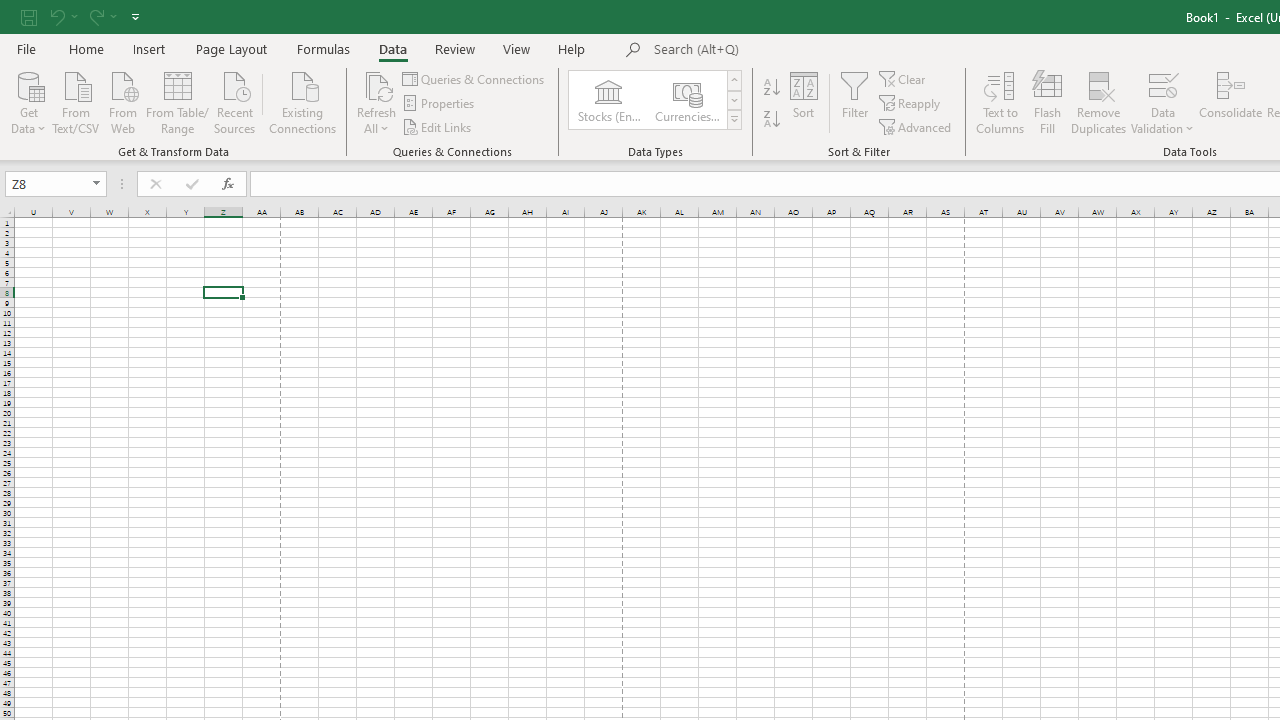  What do you see at coordinates (102, 16) in the screenshot?
I see `Redo` at bounding box center [102, 16].